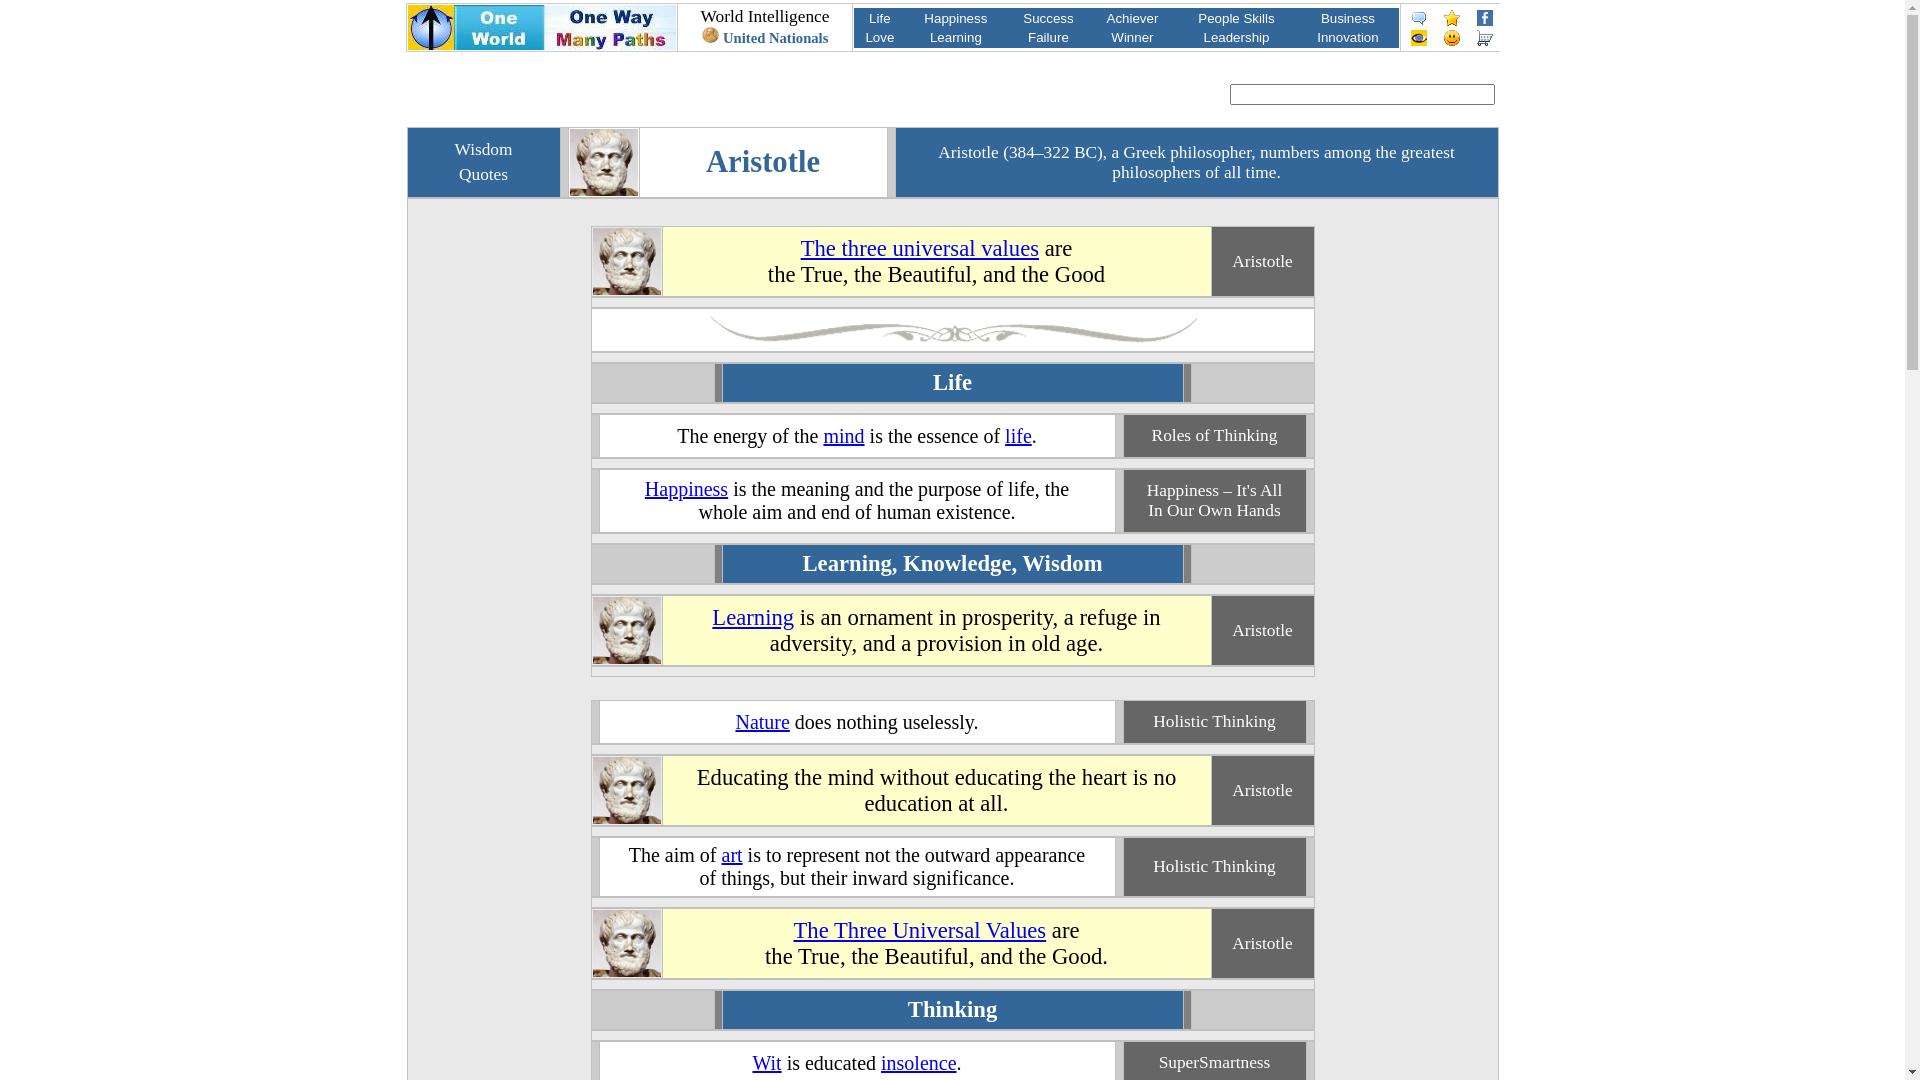 The width and height of the screenshot is (1920, 1080). Describe the element at coordinates (1262, 630) in the screenshot. I see `Aristotle` at that location.